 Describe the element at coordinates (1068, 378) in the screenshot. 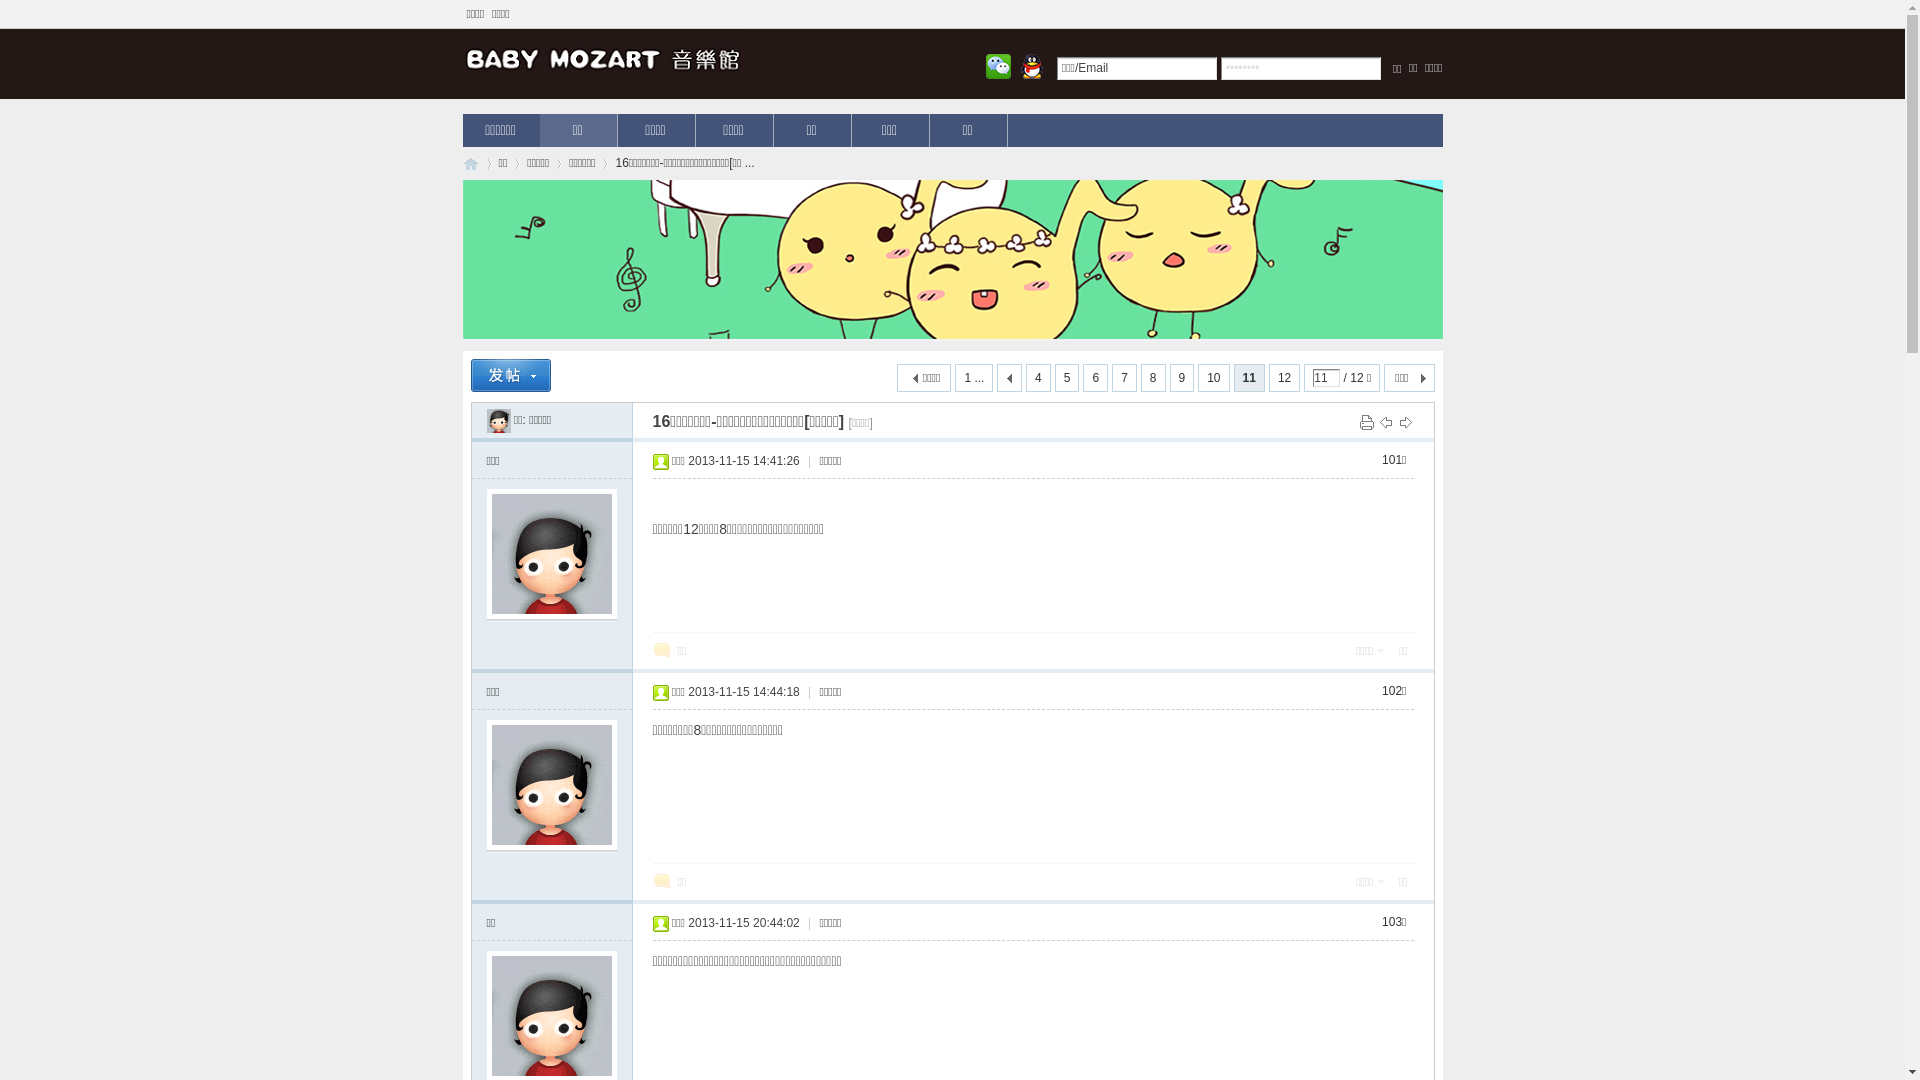

I see `5` at that location.